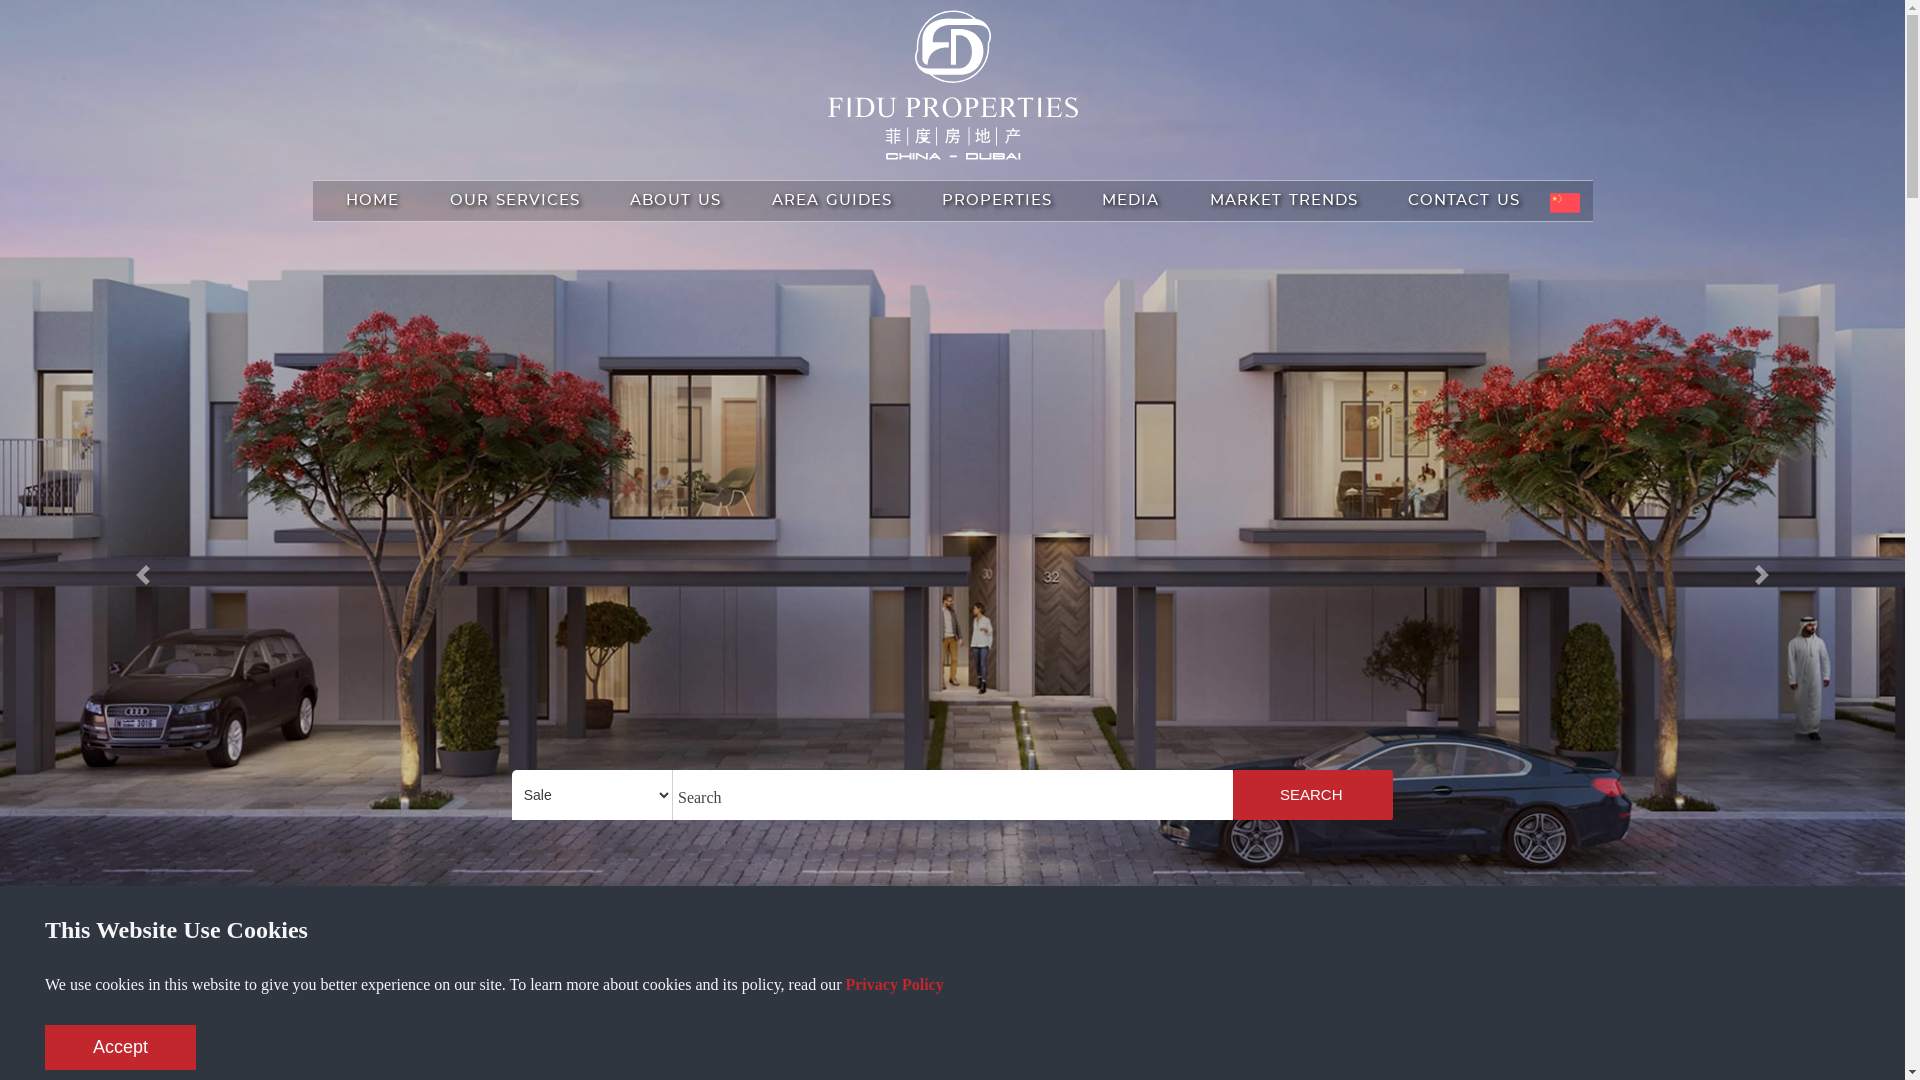 The image size is (1920, 1080). Describe the element at coordinates (1130, 201) in the screenshot. I see `MEDIA` at that location.